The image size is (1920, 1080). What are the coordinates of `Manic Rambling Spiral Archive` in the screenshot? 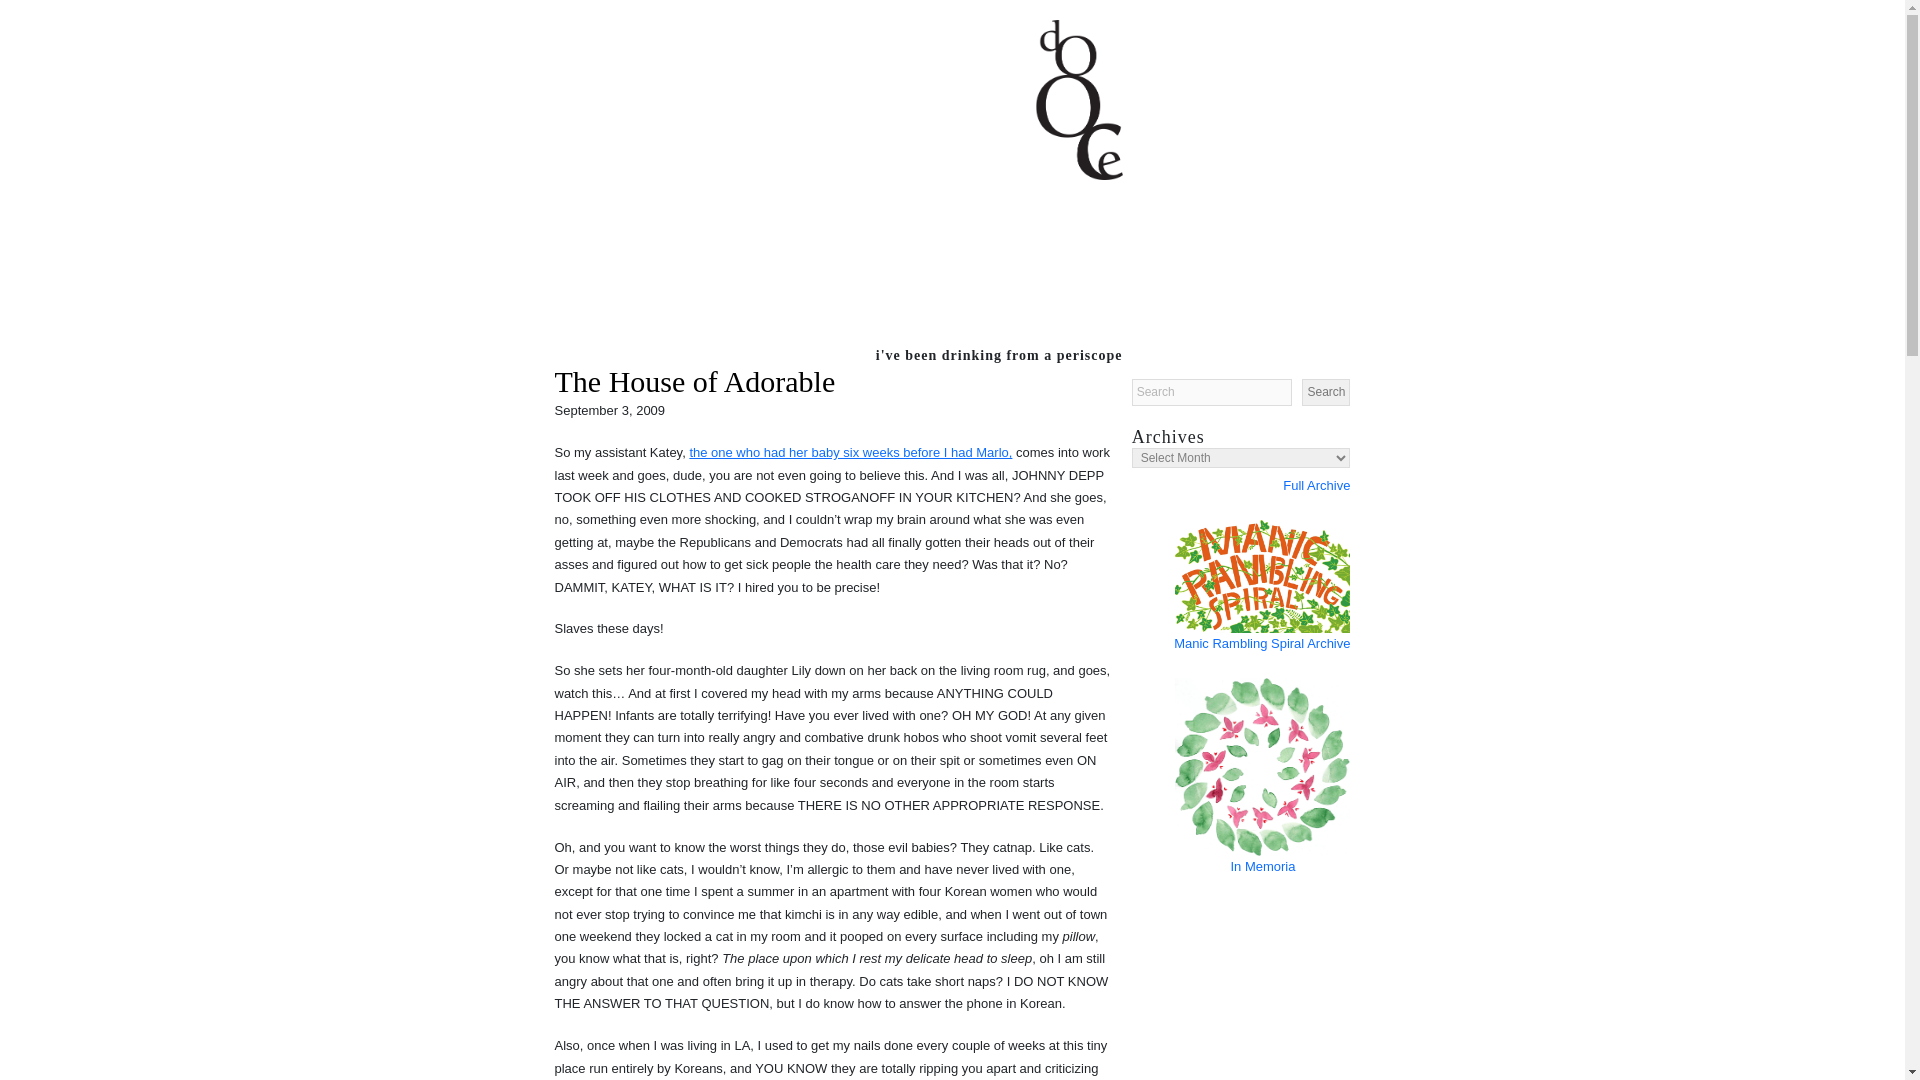 It's located at (1261, 643).